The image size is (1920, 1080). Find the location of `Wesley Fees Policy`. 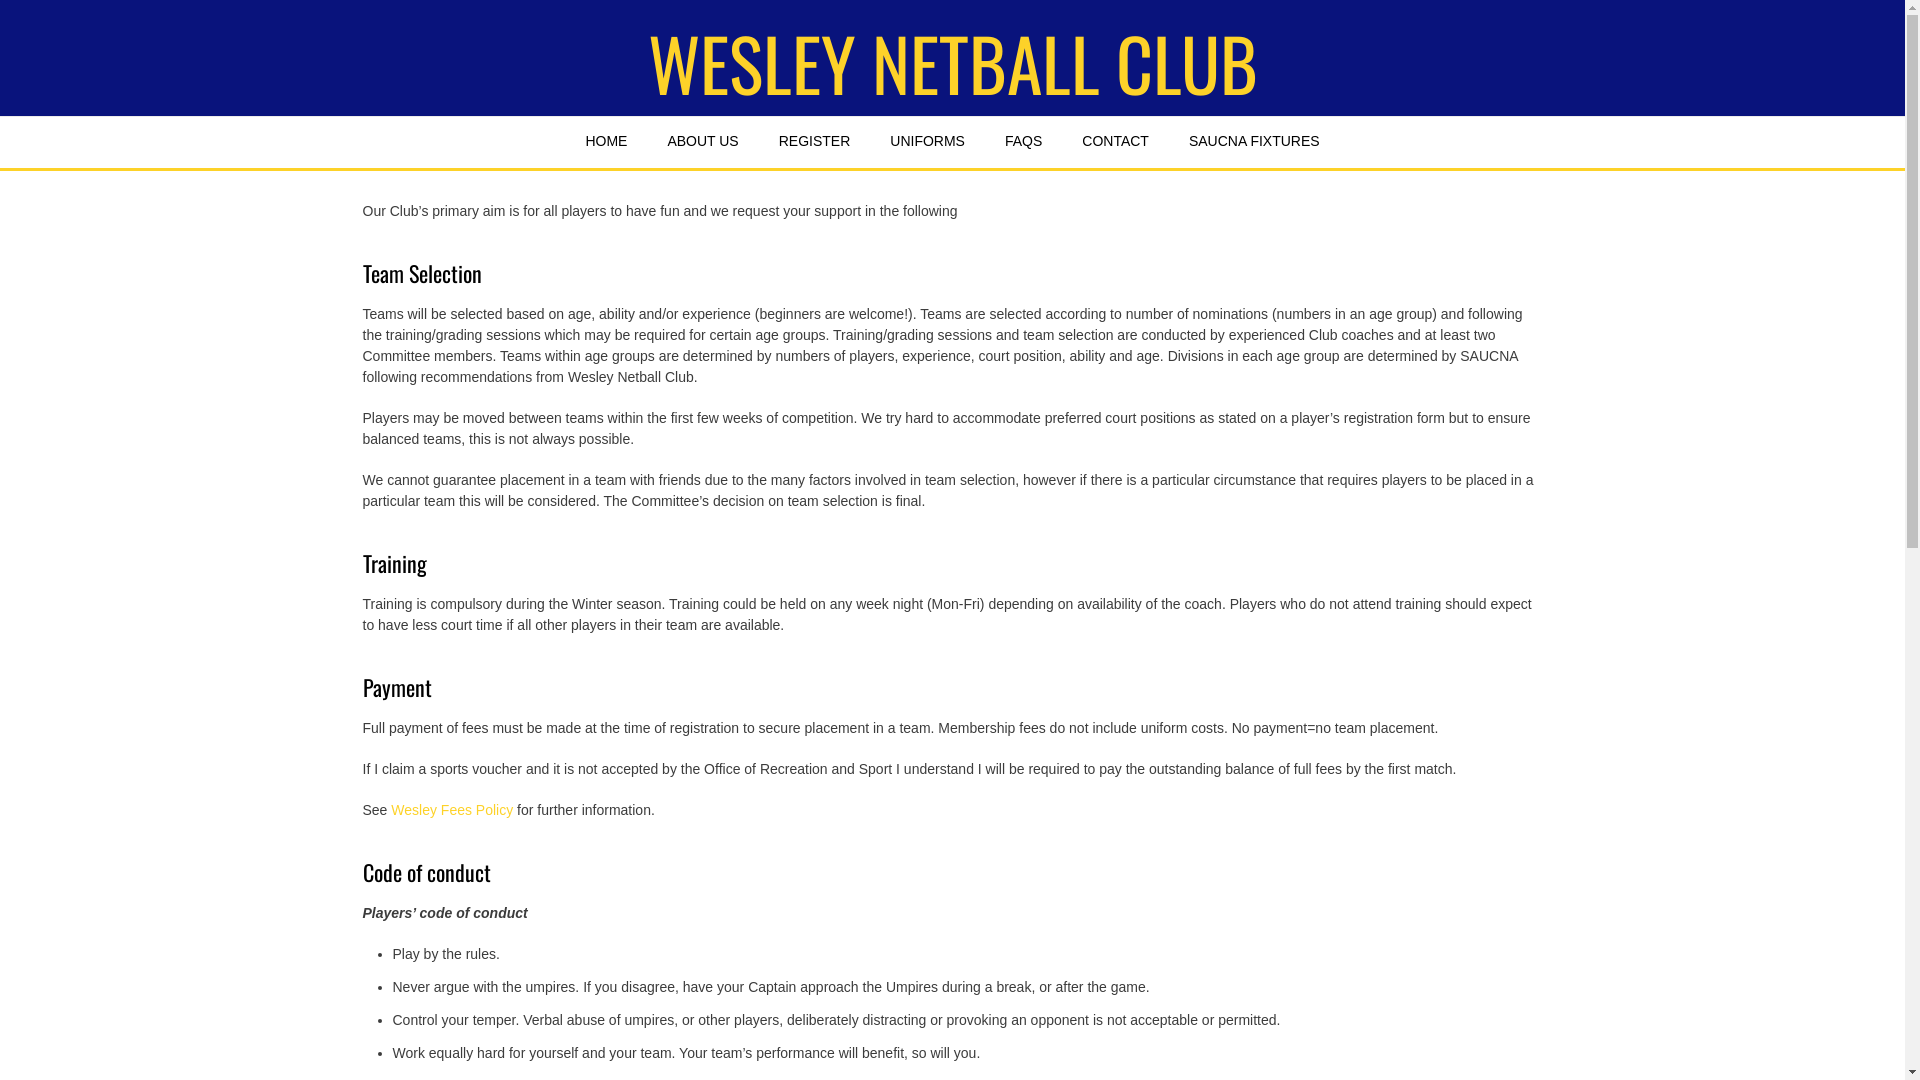

Wesley Fees Policy is located at coordinates (452, 810).